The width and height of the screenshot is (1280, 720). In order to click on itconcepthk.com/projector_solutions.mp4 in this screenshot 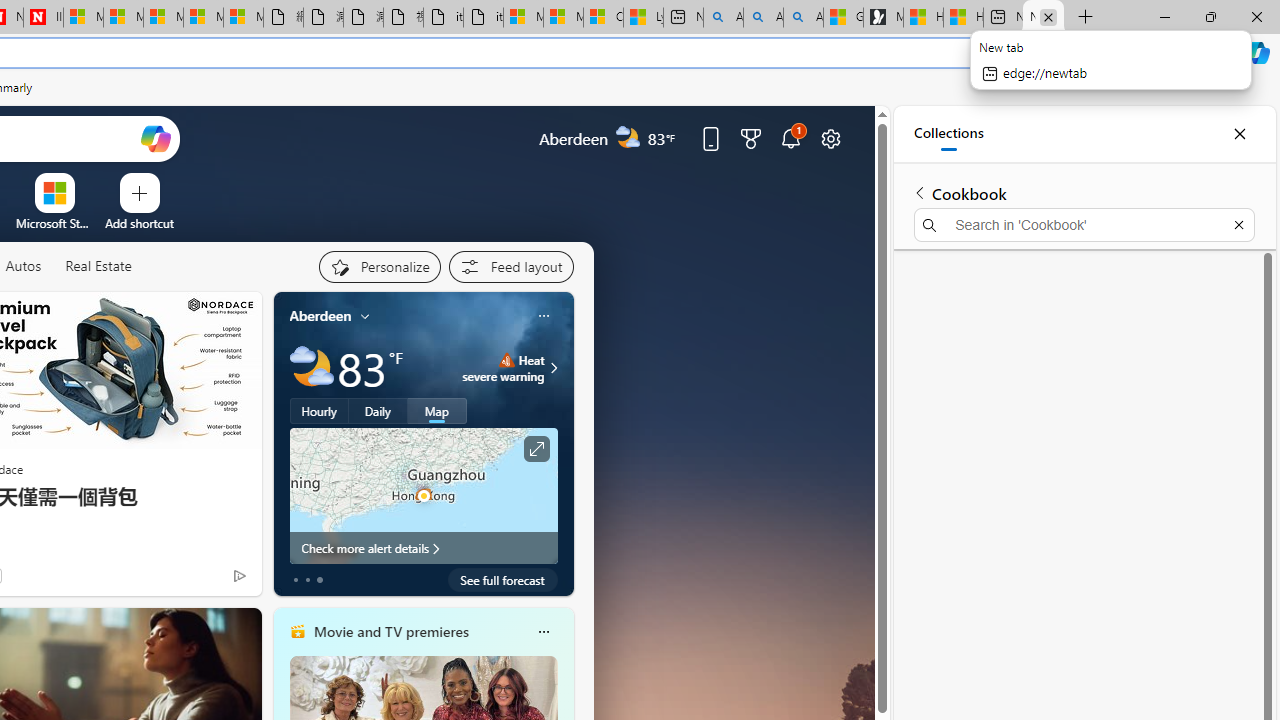, I will do `click(483, 18)`.